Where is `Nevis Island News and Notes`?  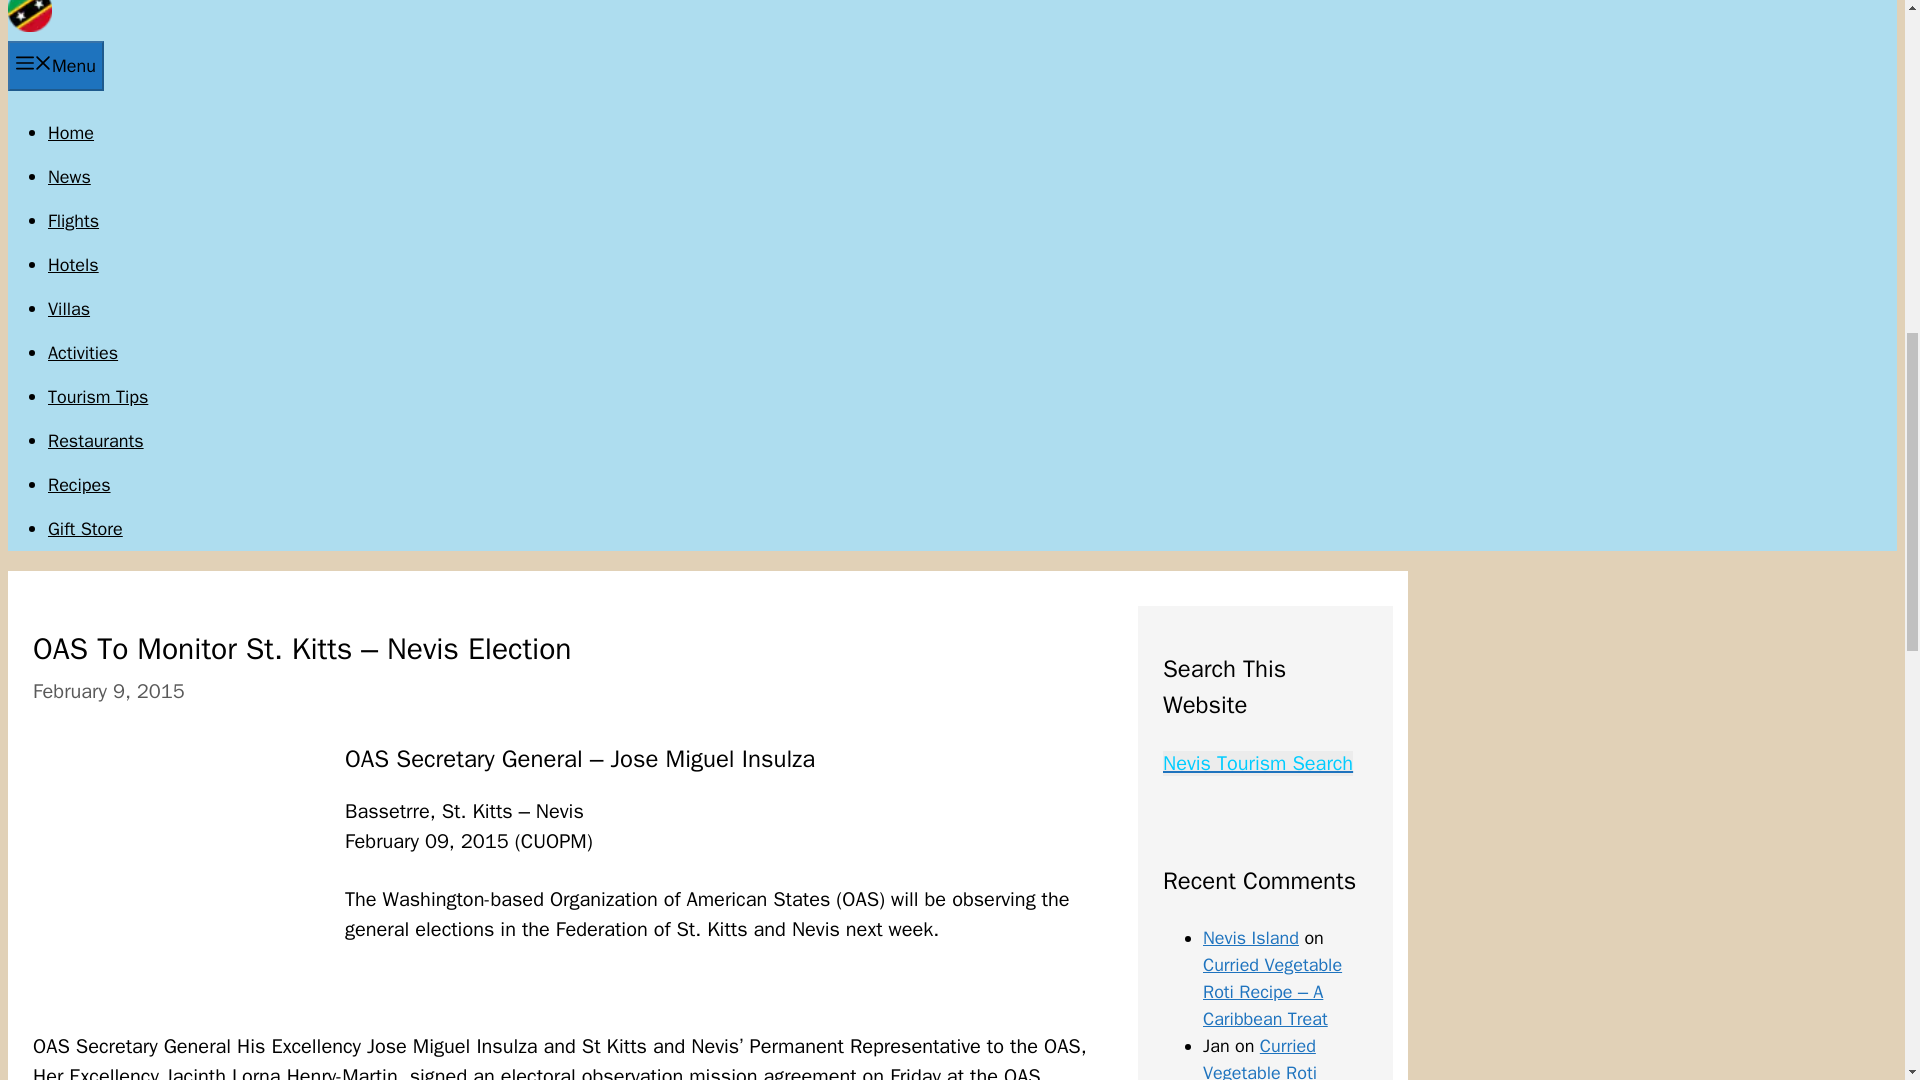 Nevis Island News and Notes is located at coordinates (29, 26).